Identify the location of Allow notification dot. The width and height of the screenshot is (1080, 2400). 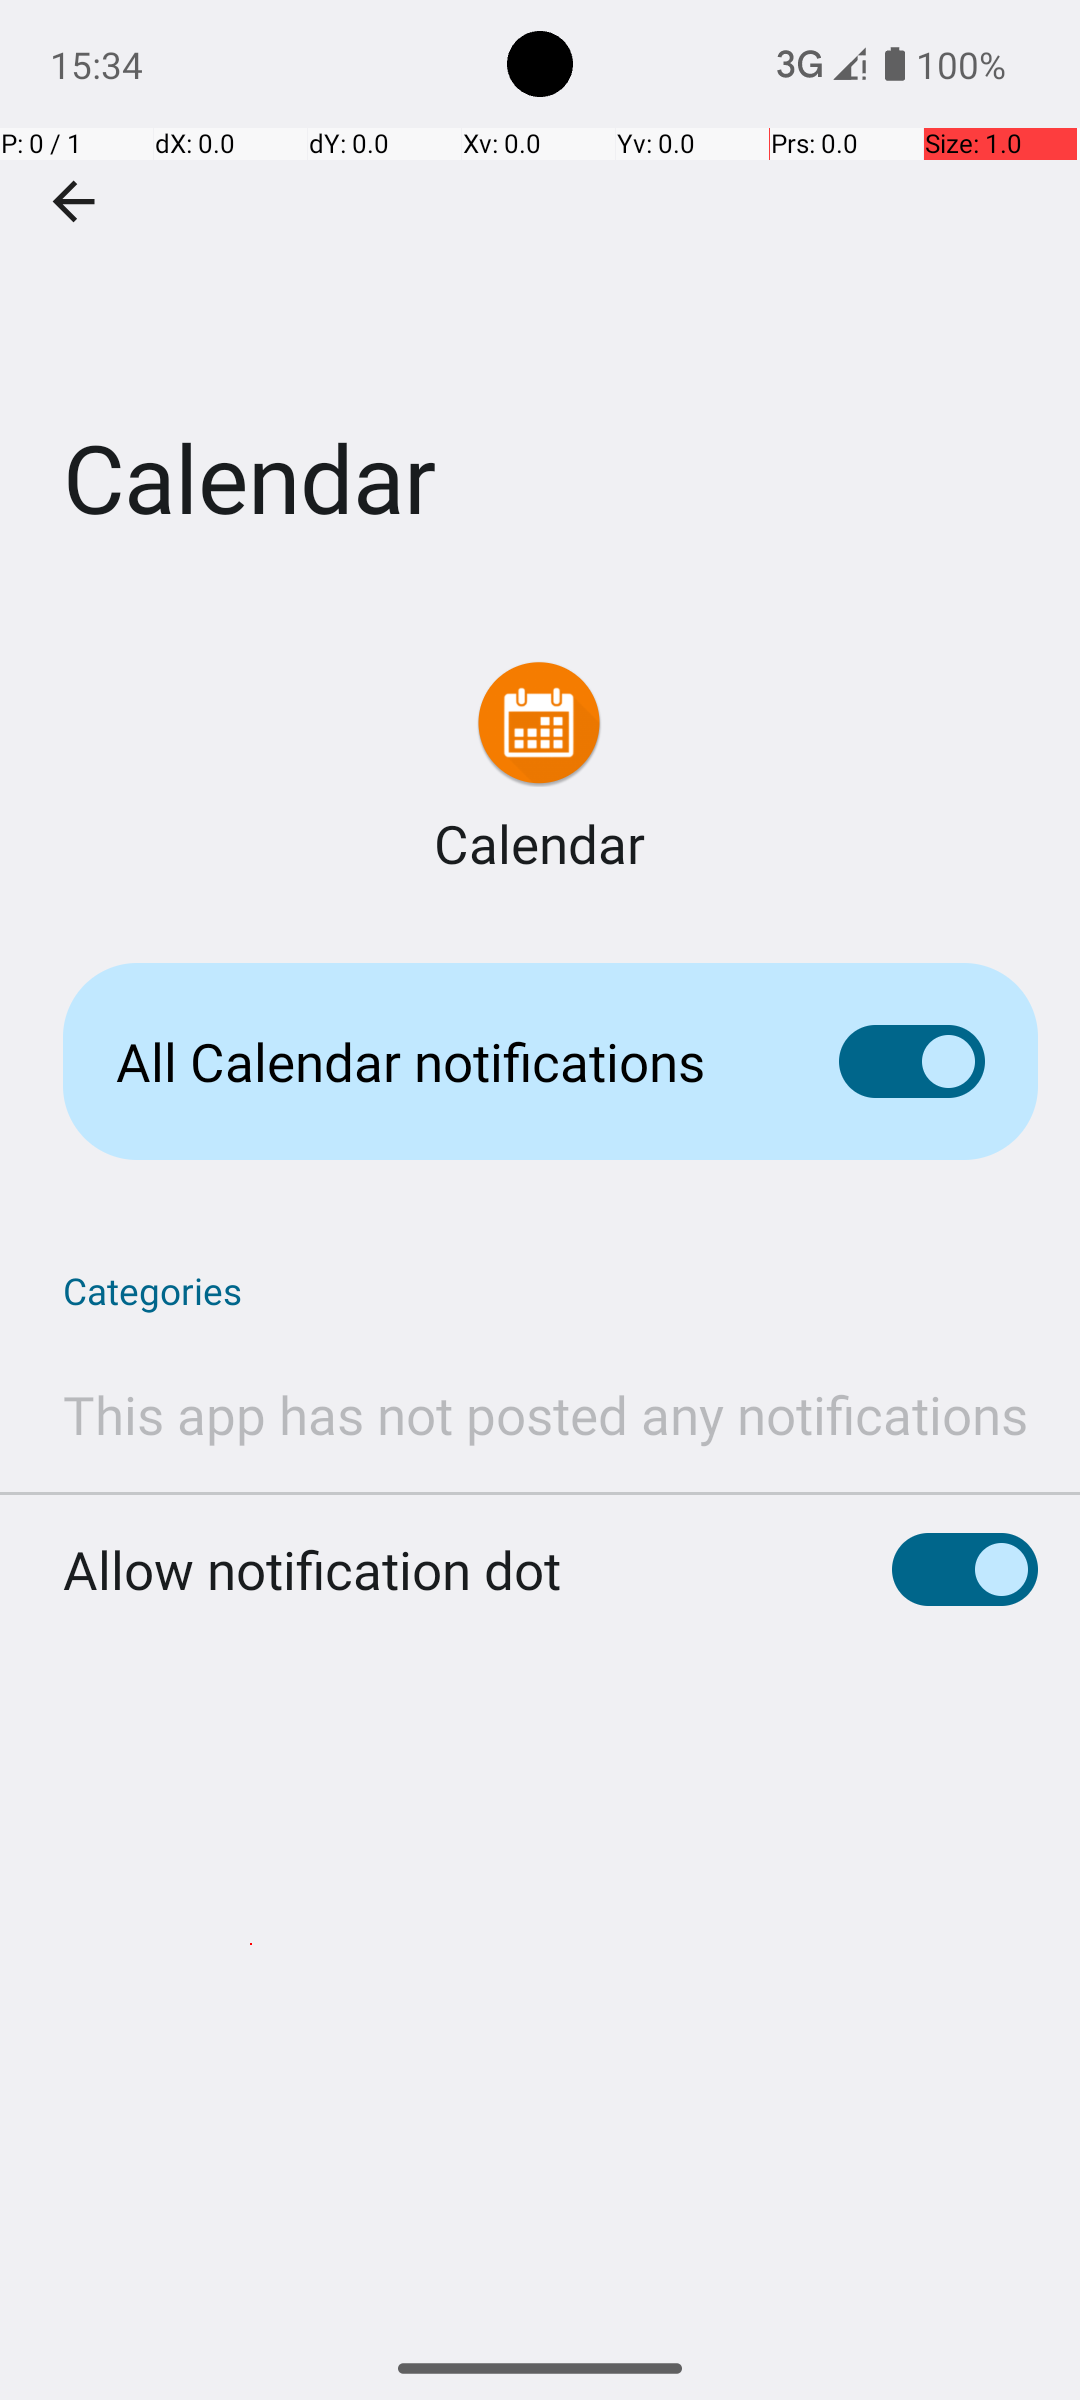
(312, 1570).